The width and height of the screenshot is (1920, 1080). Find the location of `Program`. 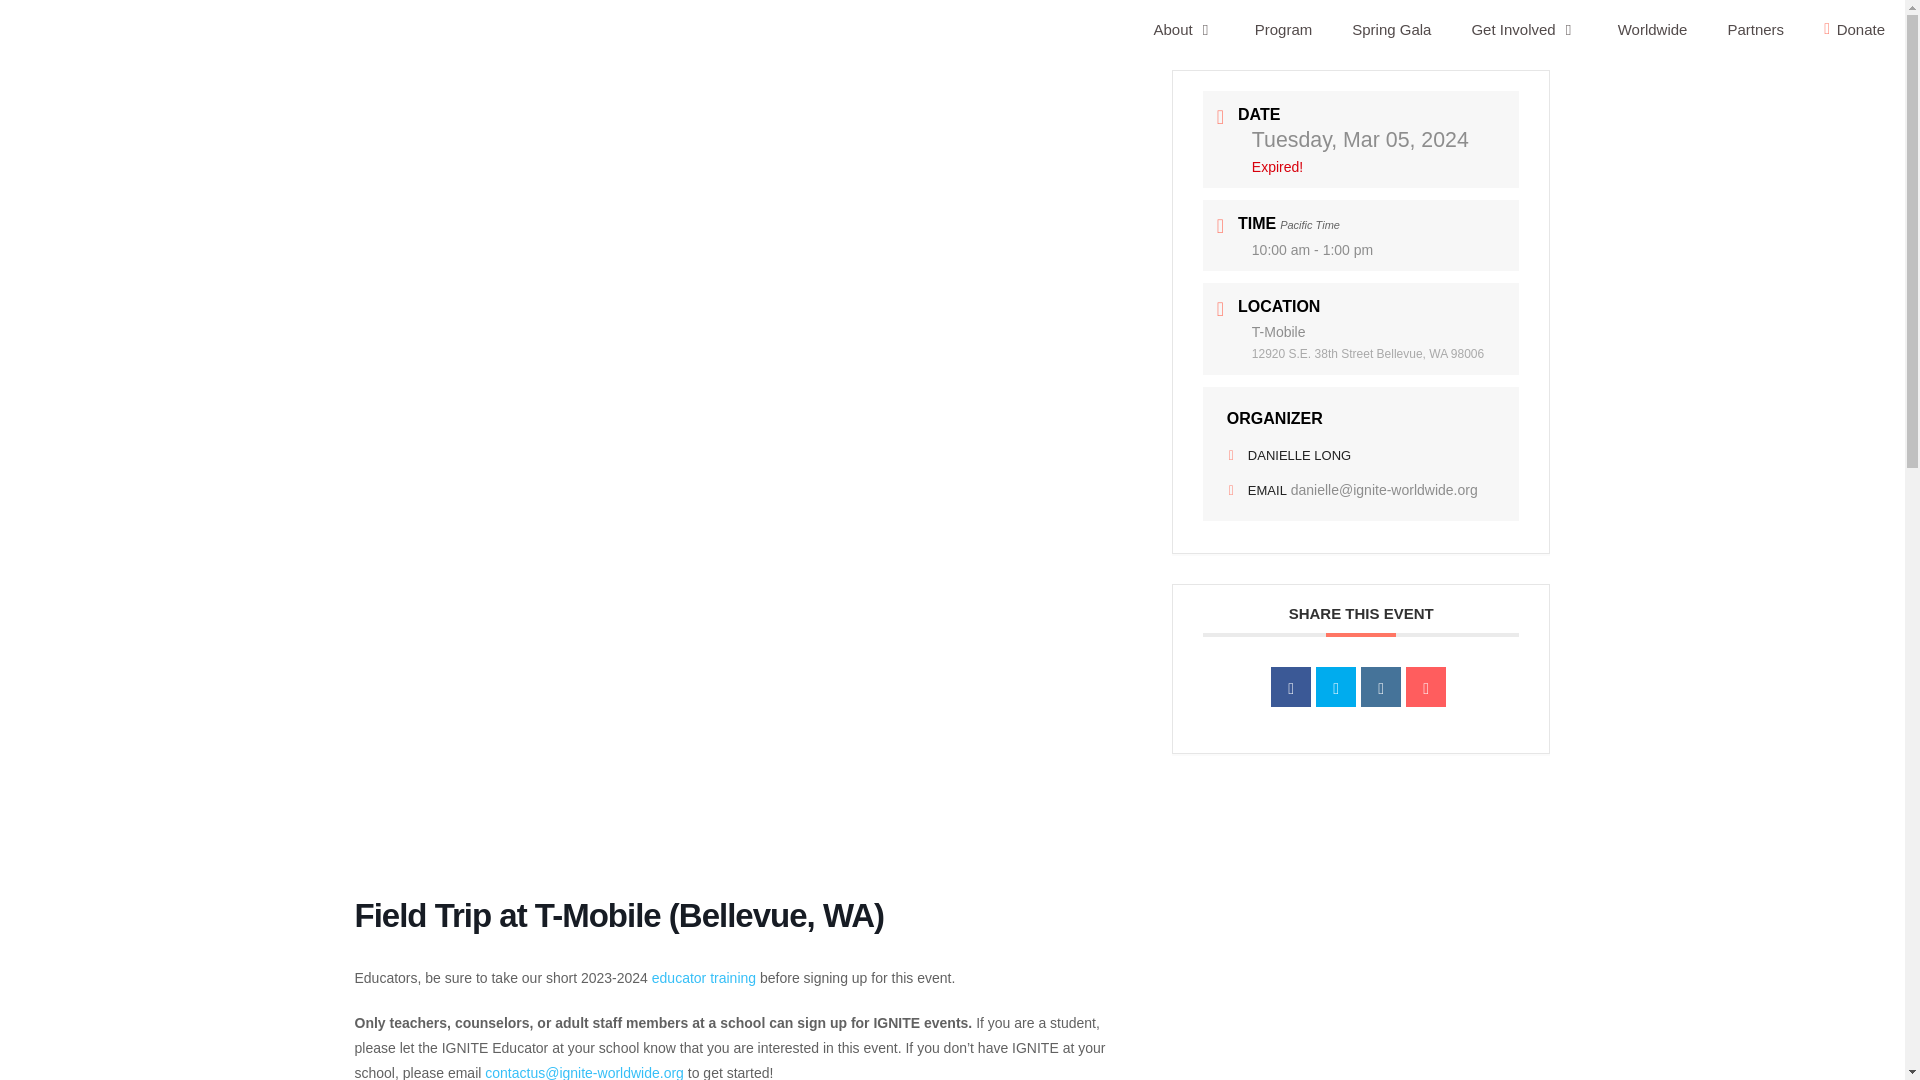

Program is located at coordinates (1283, 30).